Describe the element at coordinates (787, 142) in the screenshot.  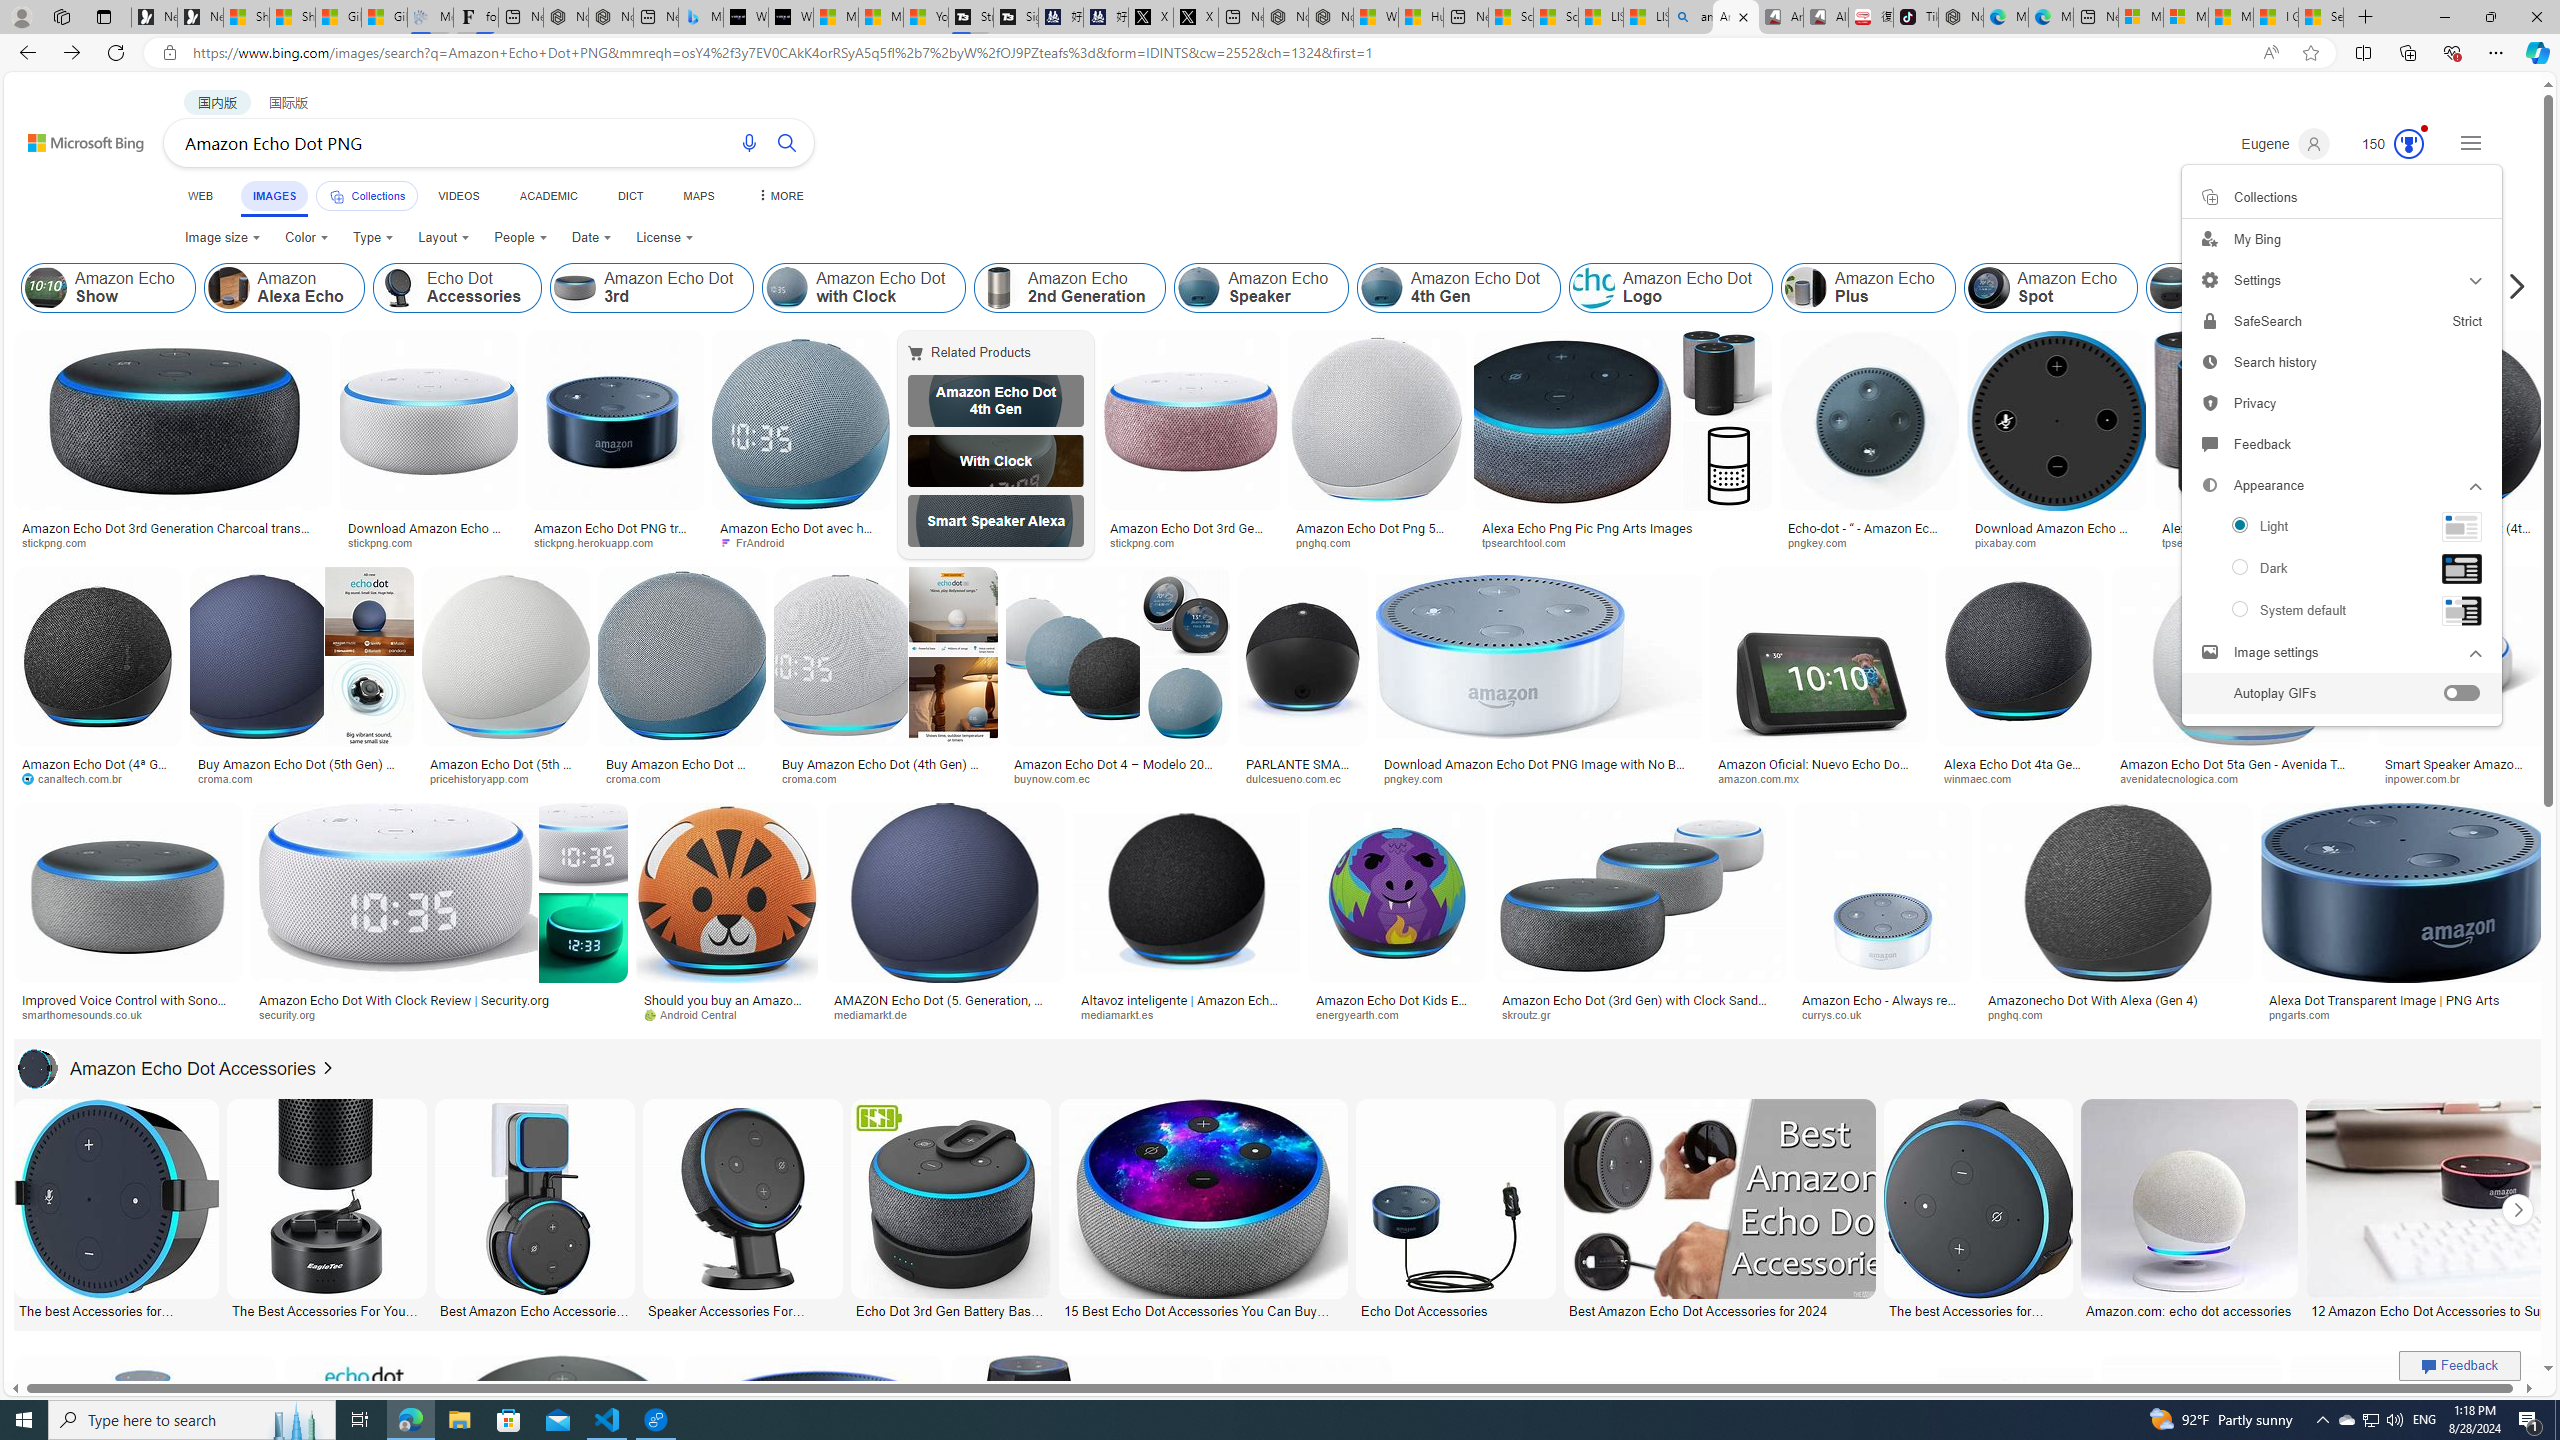
I see `Search button` at that location.